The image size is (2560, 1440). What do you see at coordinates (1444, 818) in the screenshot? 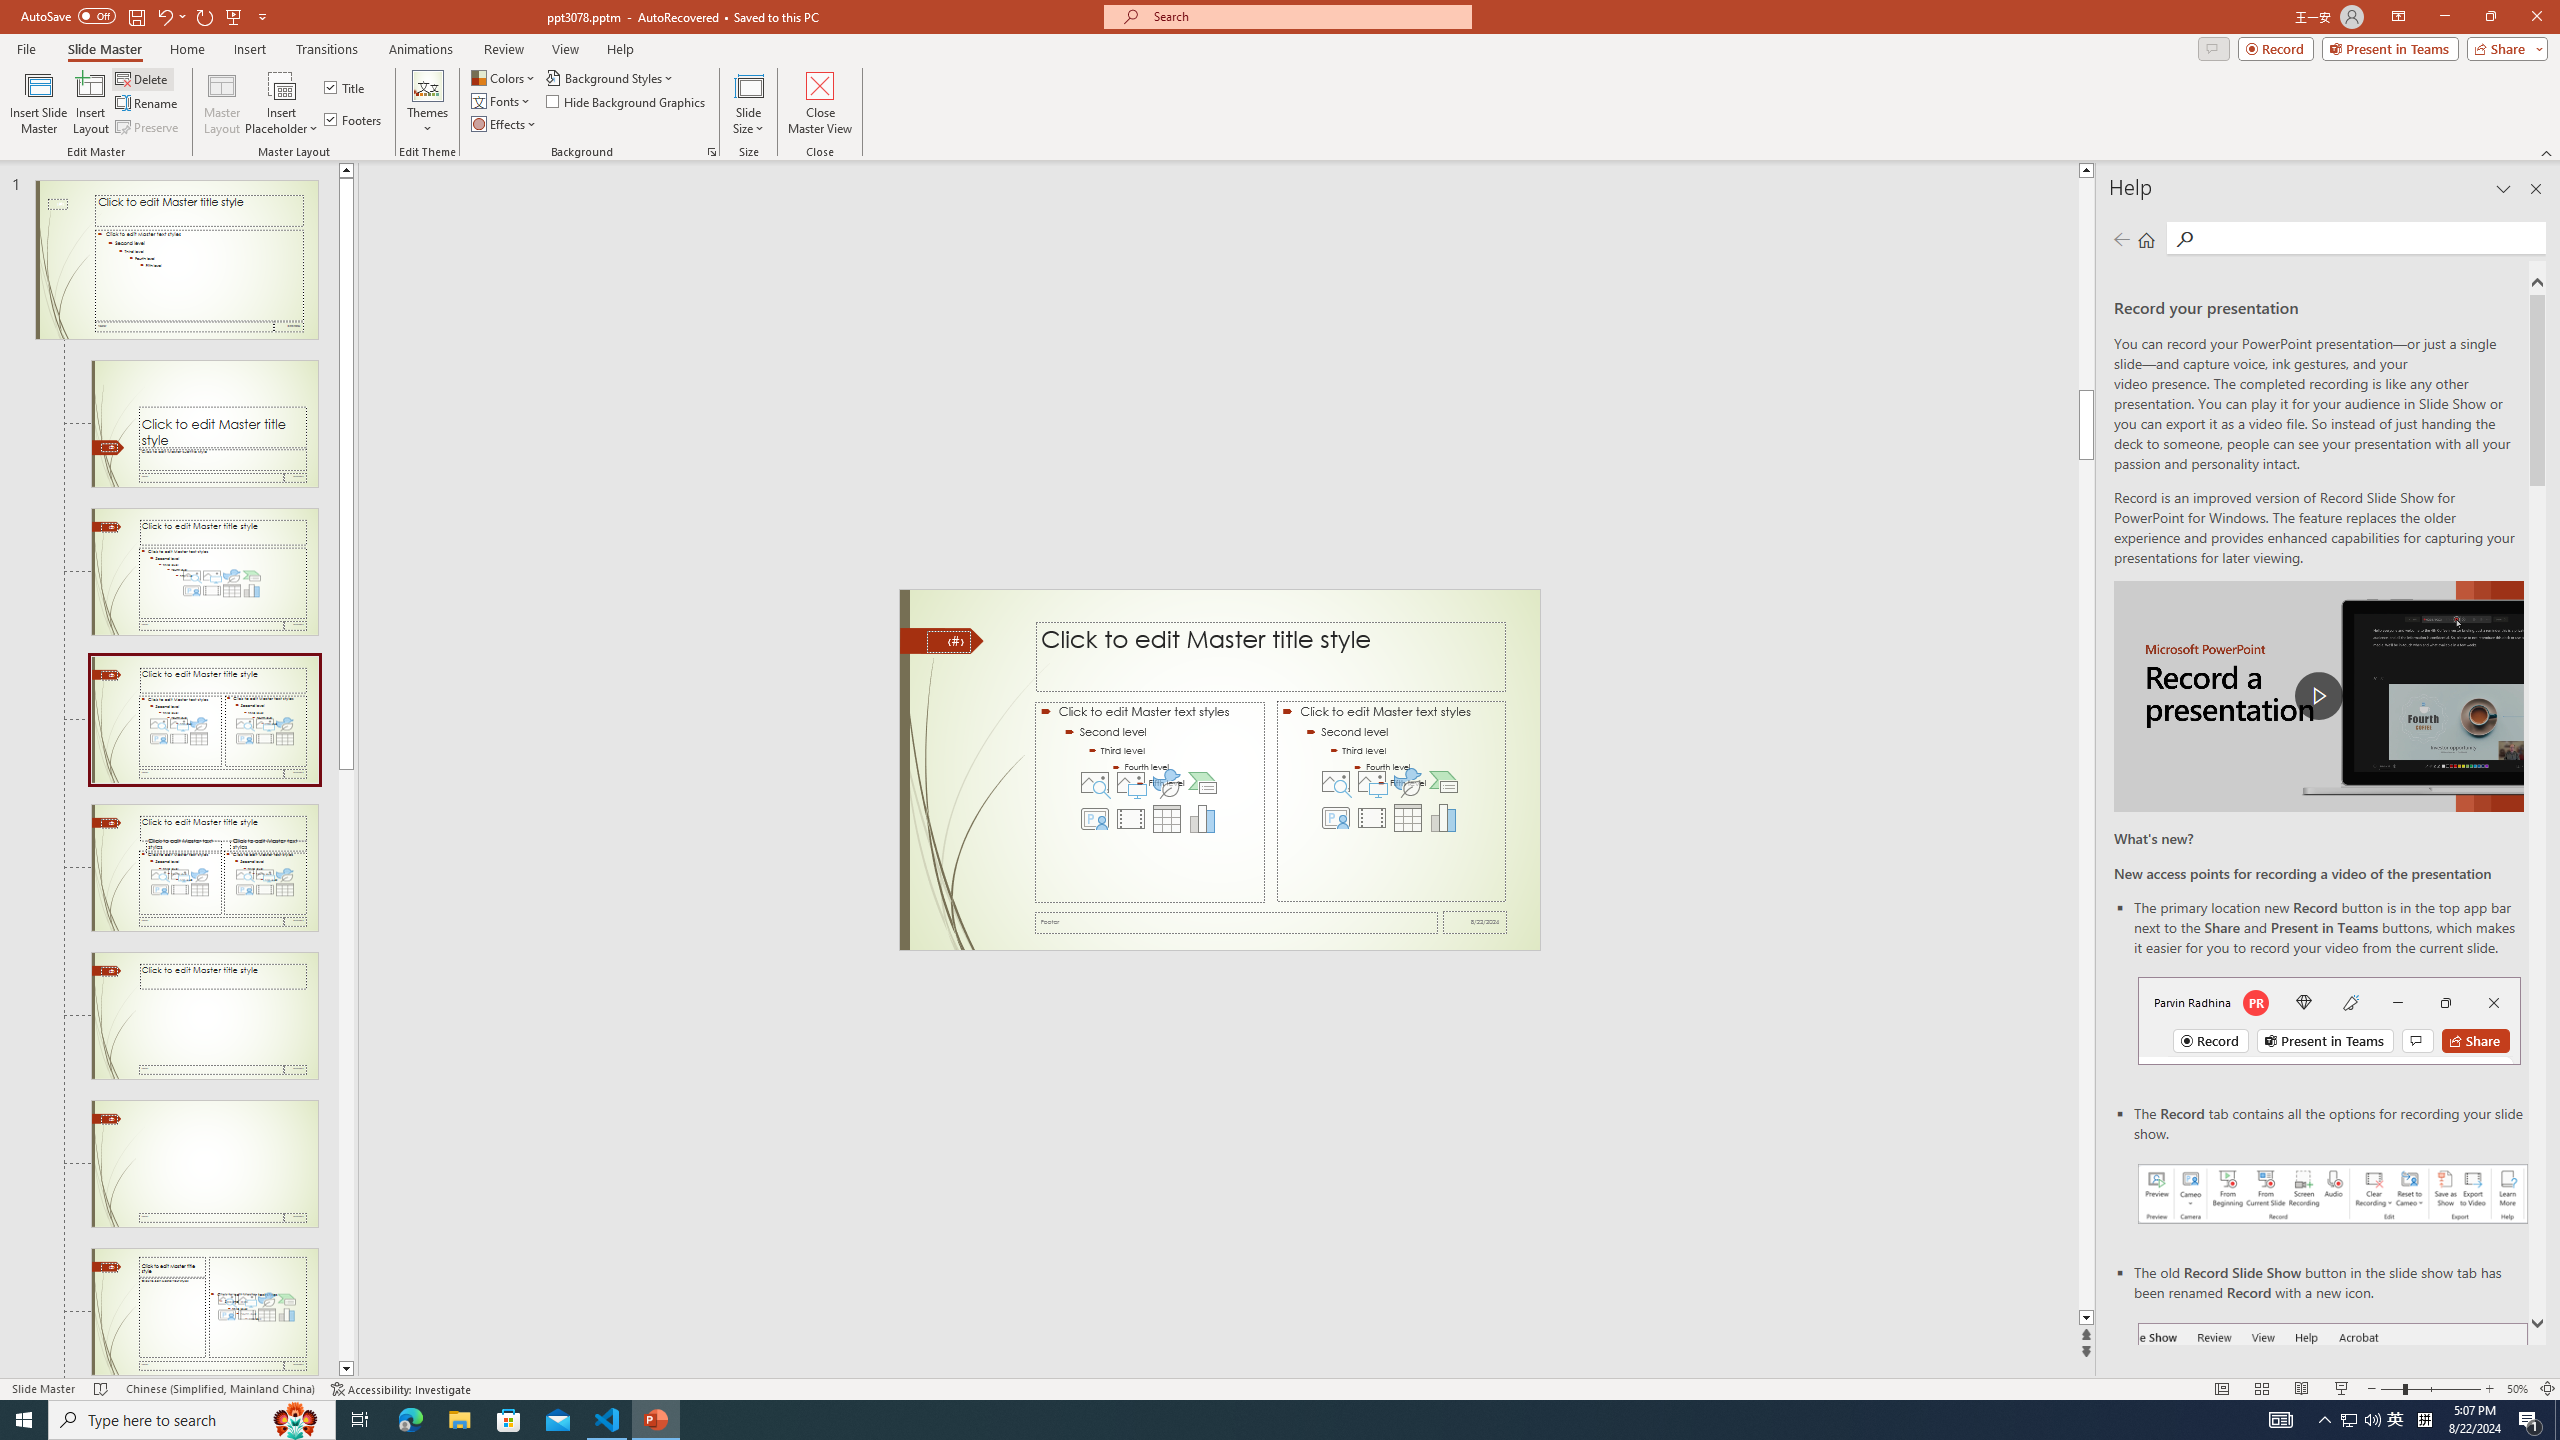
I see `Insert Chart` at bounding box center [1444, 818].